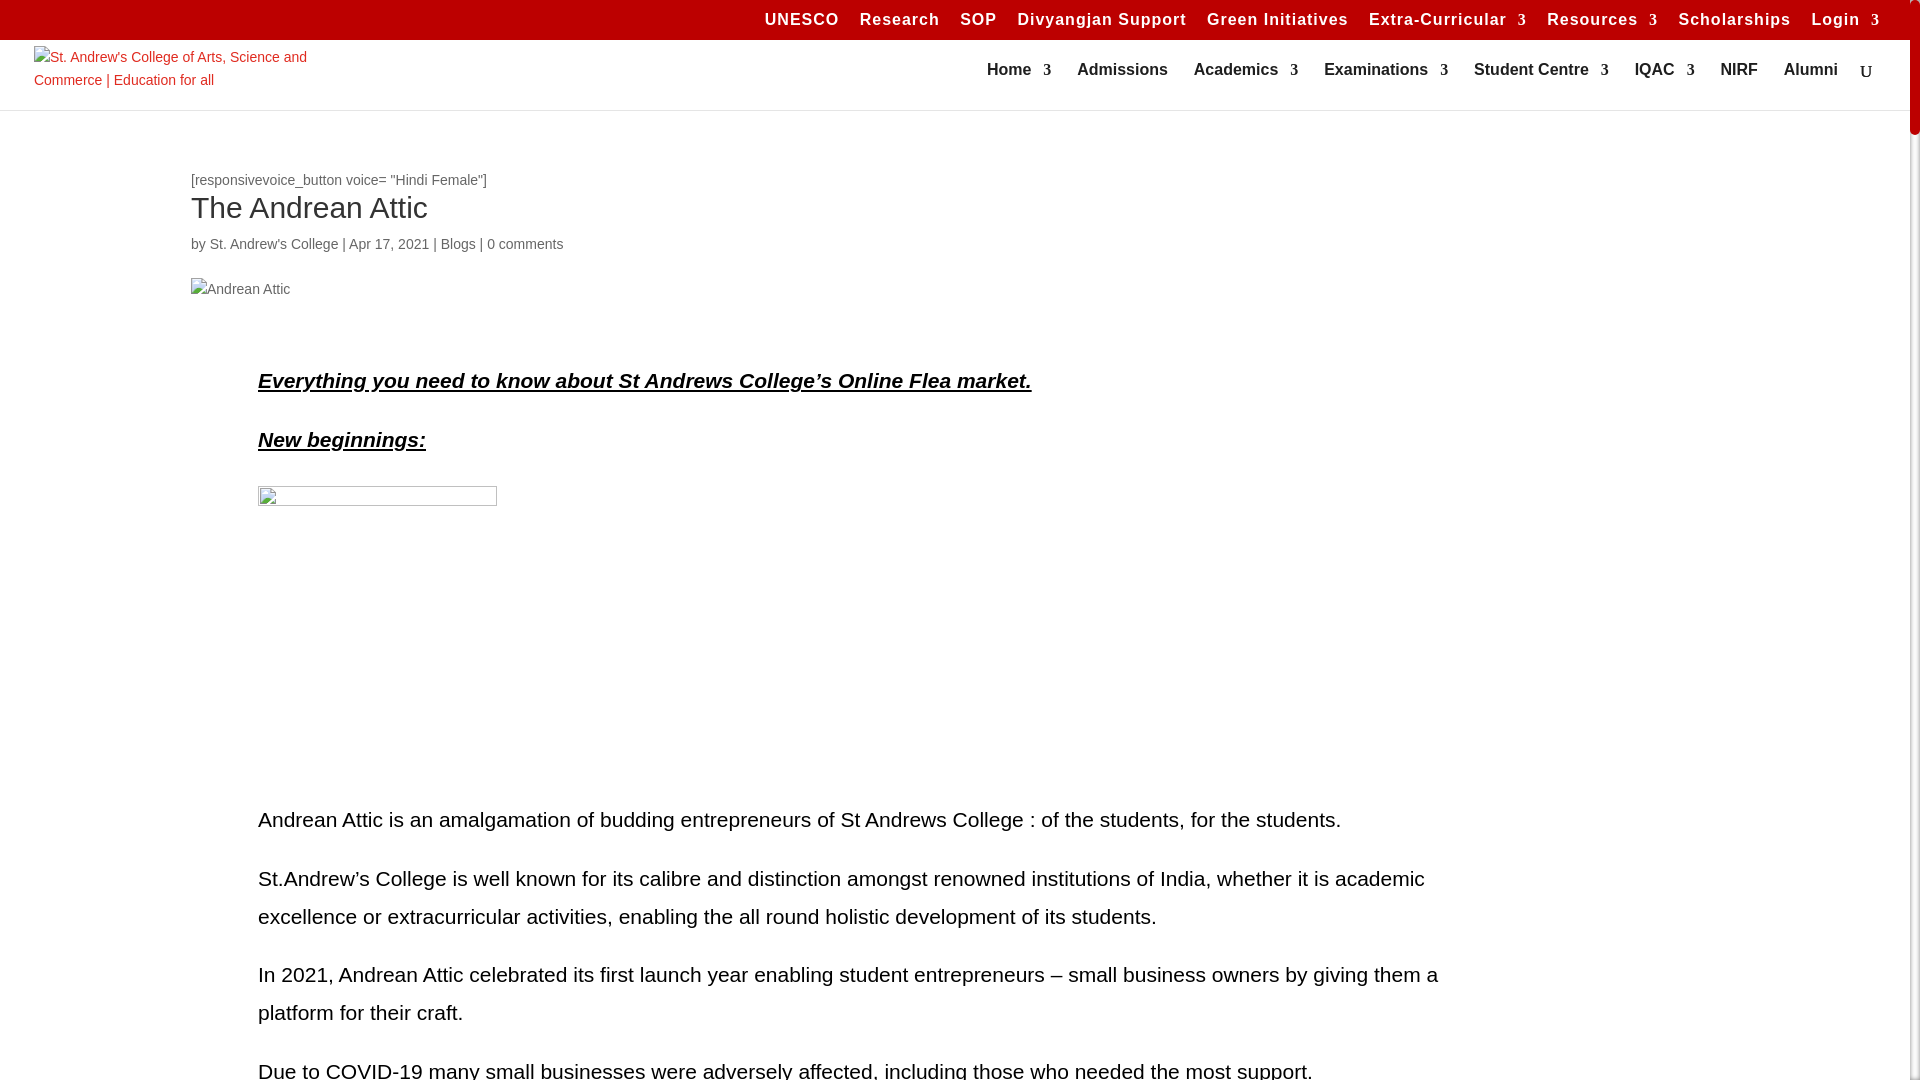 The image size is (1920, 1080). What do you see at coordinates (1278, 25) in the screenshot?
I see `Green Initiatives` at bounding box center [1278, 25].